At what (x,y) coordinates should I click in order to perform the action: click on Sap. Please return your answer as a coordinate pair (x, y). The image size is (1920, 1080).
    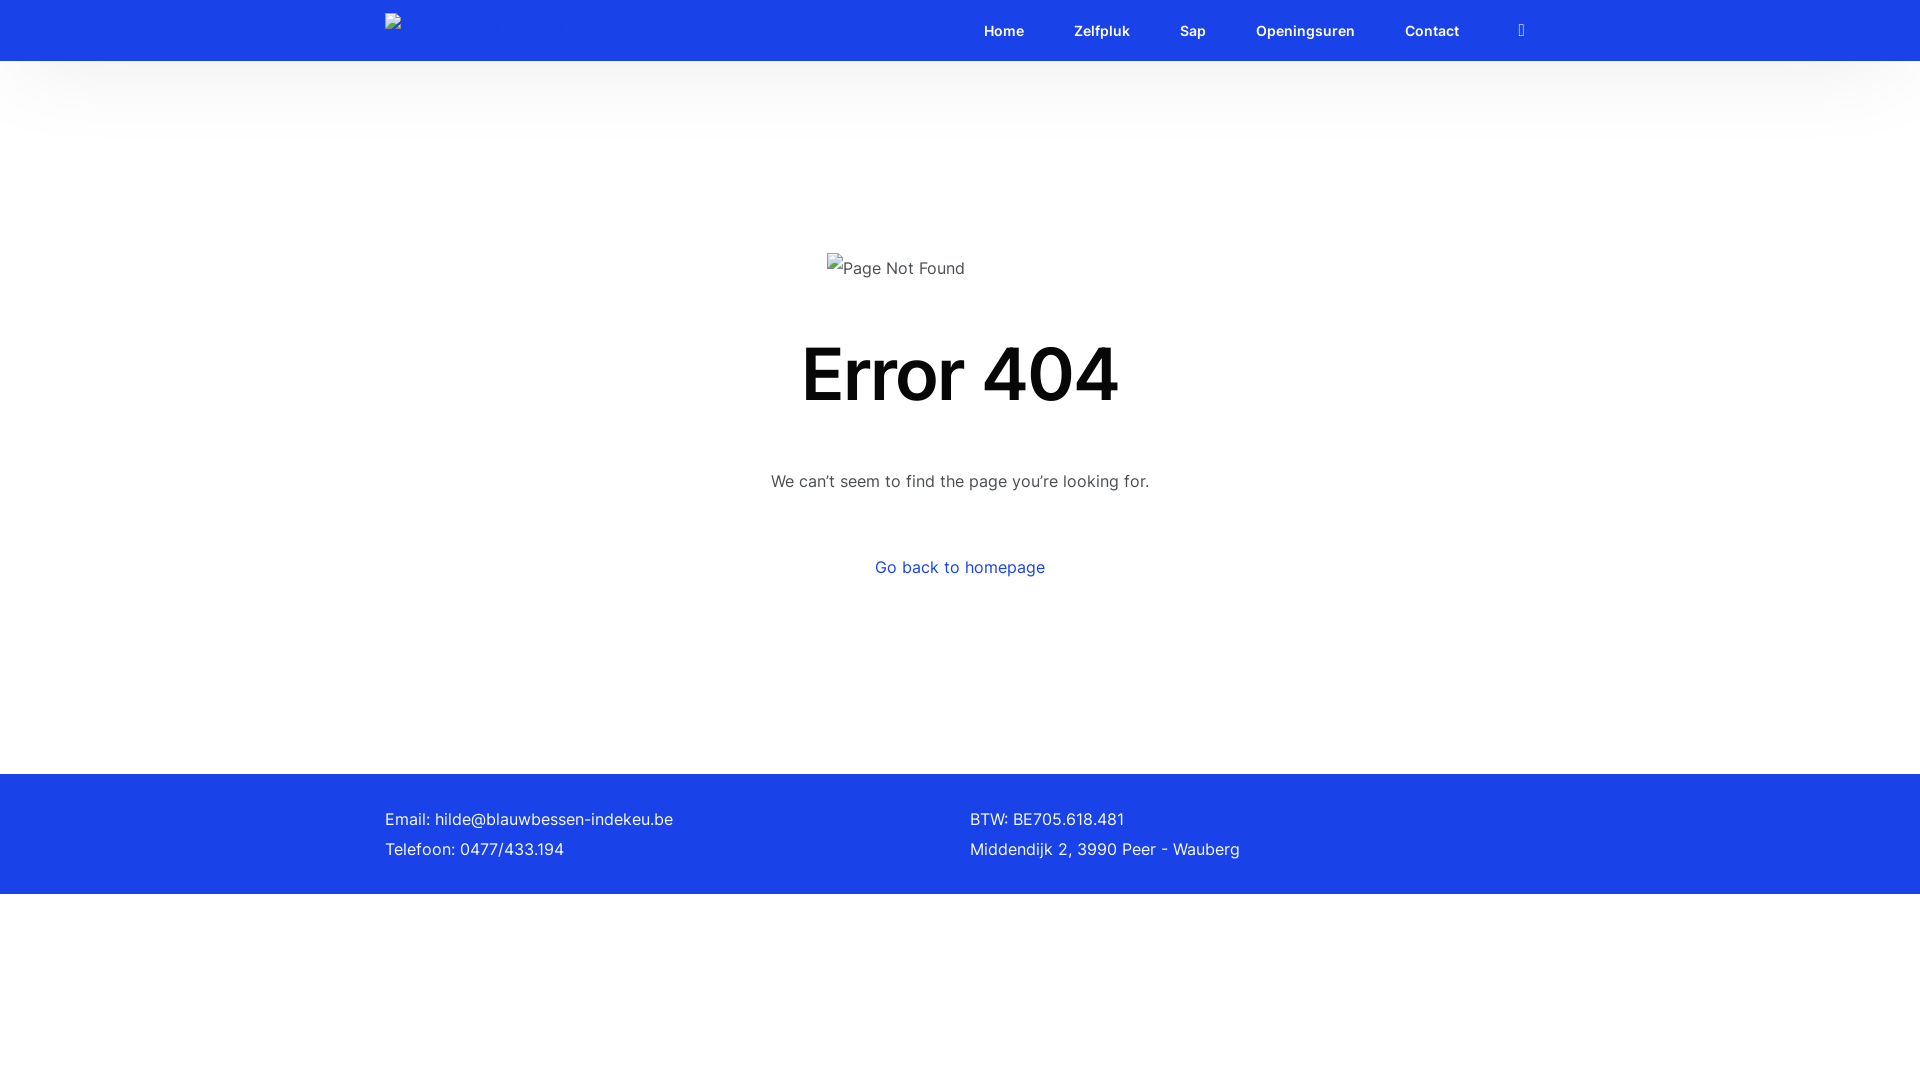
    Looking at the image, I should click on (1193, 30).